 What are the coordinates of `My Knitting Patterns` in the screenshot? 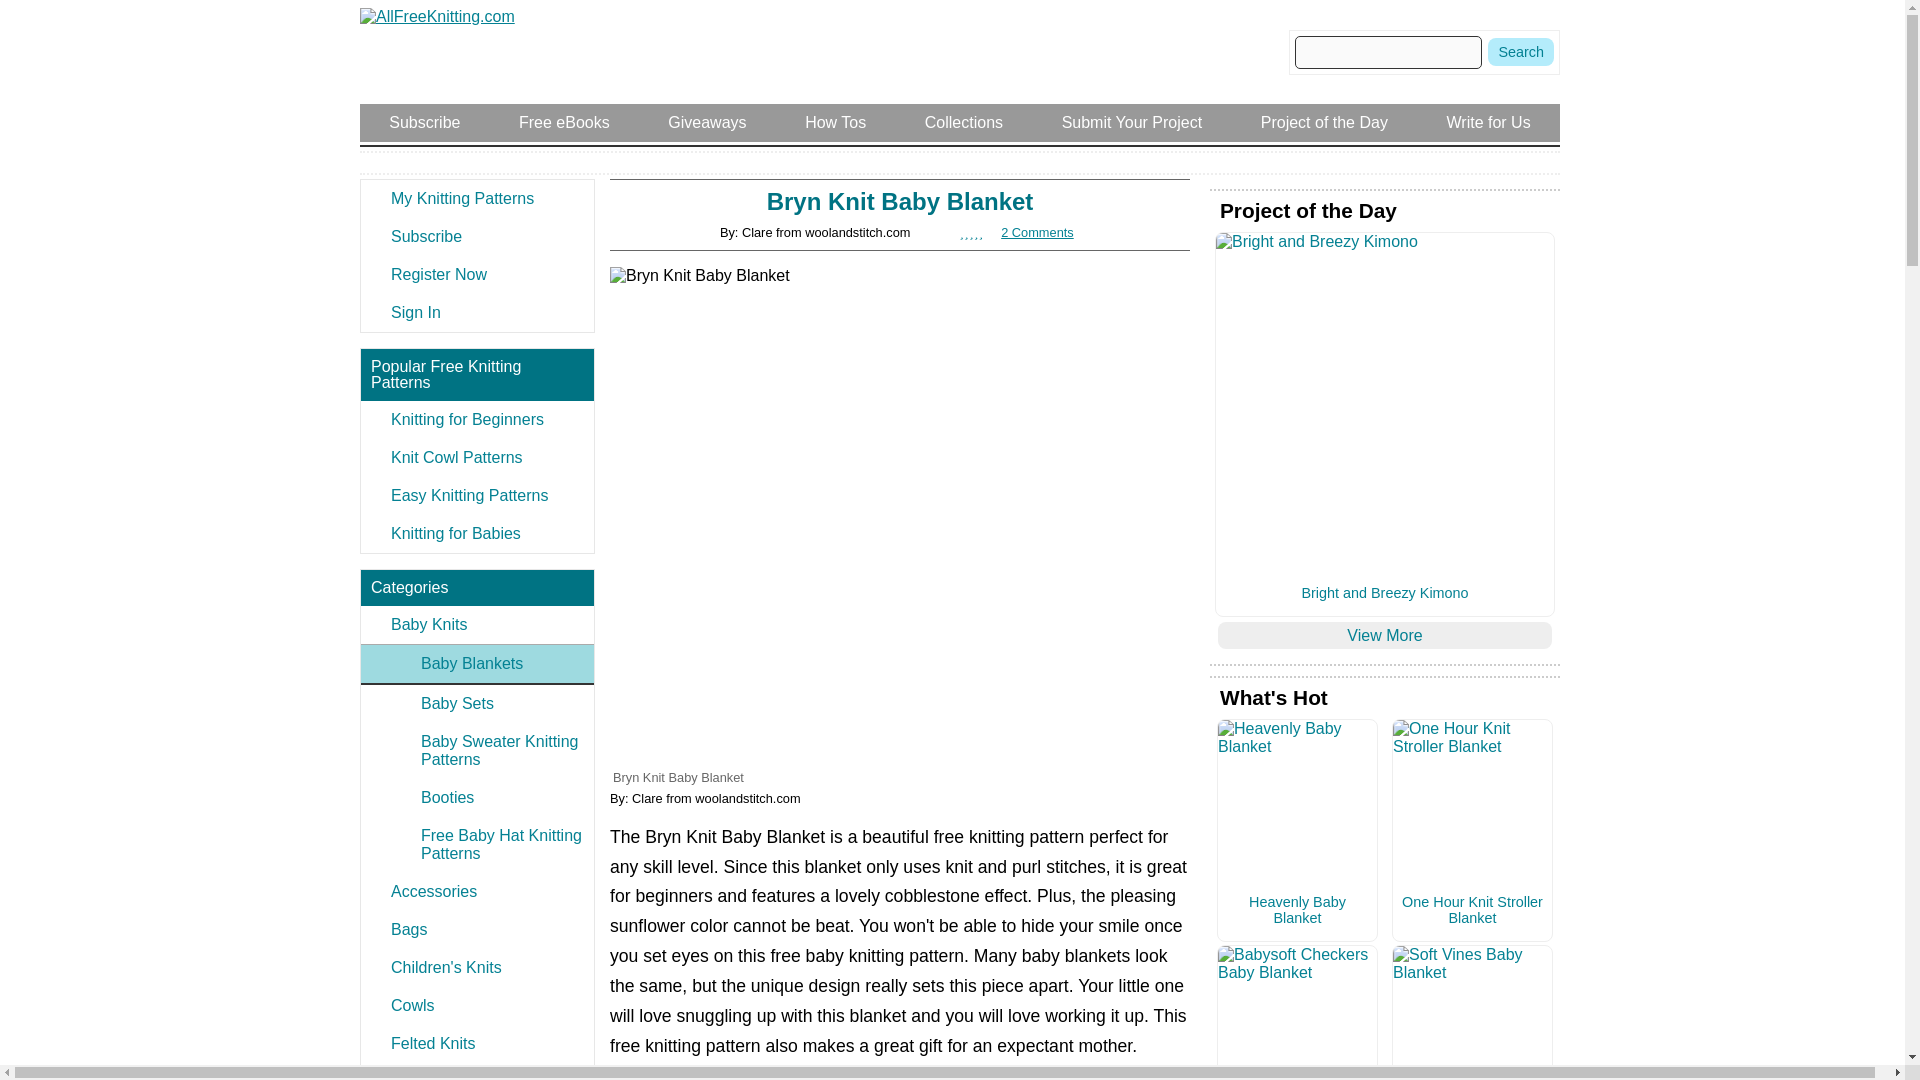 It's located at (476, 199).